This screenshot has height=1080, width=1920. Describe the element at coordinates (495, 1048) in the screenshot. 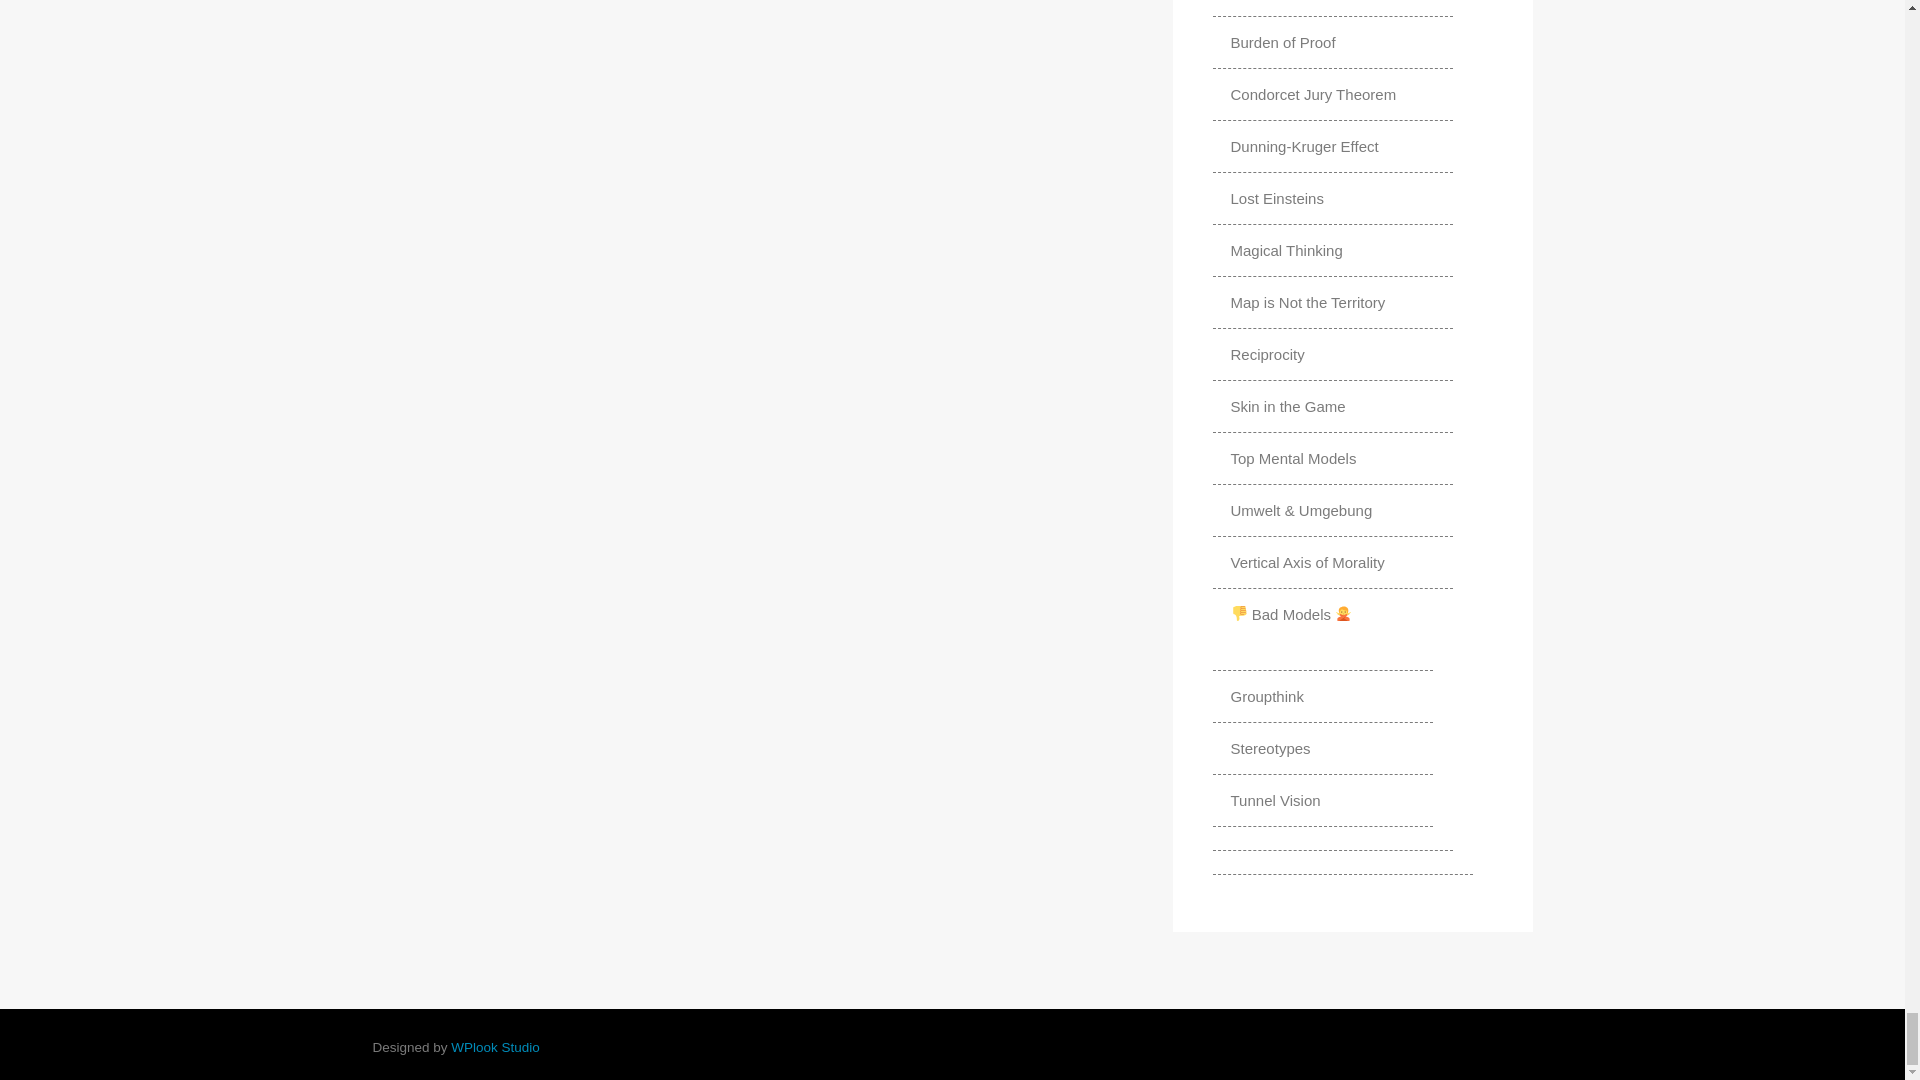

I see `WPlook Studio` at that location.